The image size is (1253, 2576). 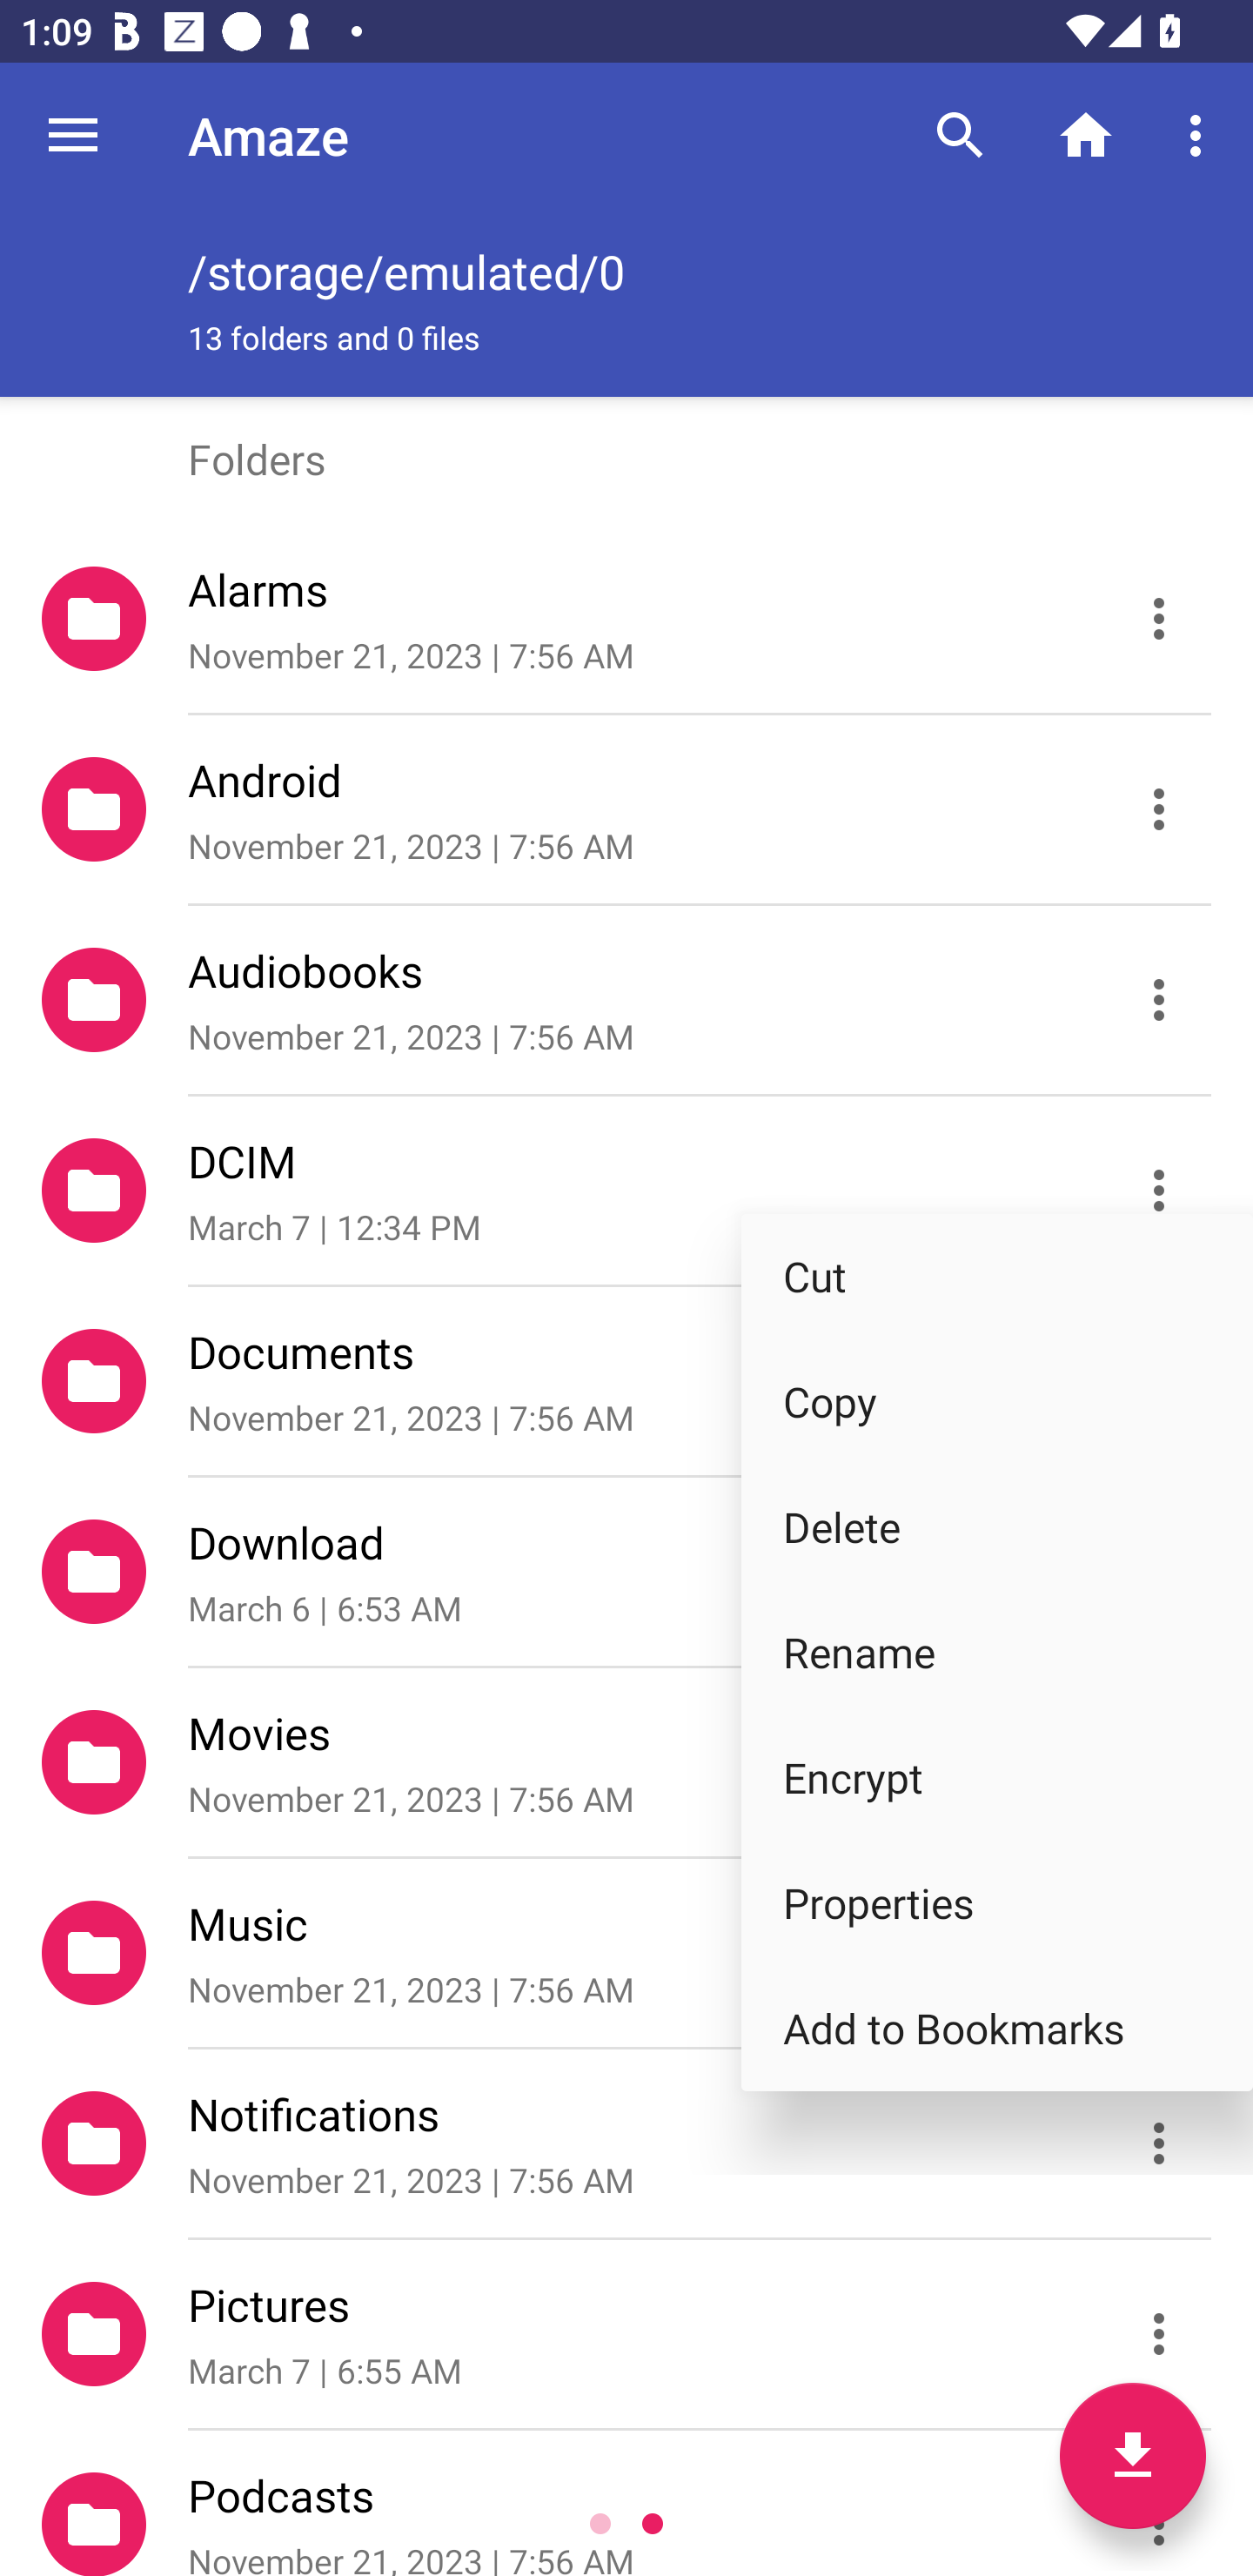 What do you see at coordinates (73, 135) in the screenshot?
I see `Navigate up` at bounding box center [73, 135].